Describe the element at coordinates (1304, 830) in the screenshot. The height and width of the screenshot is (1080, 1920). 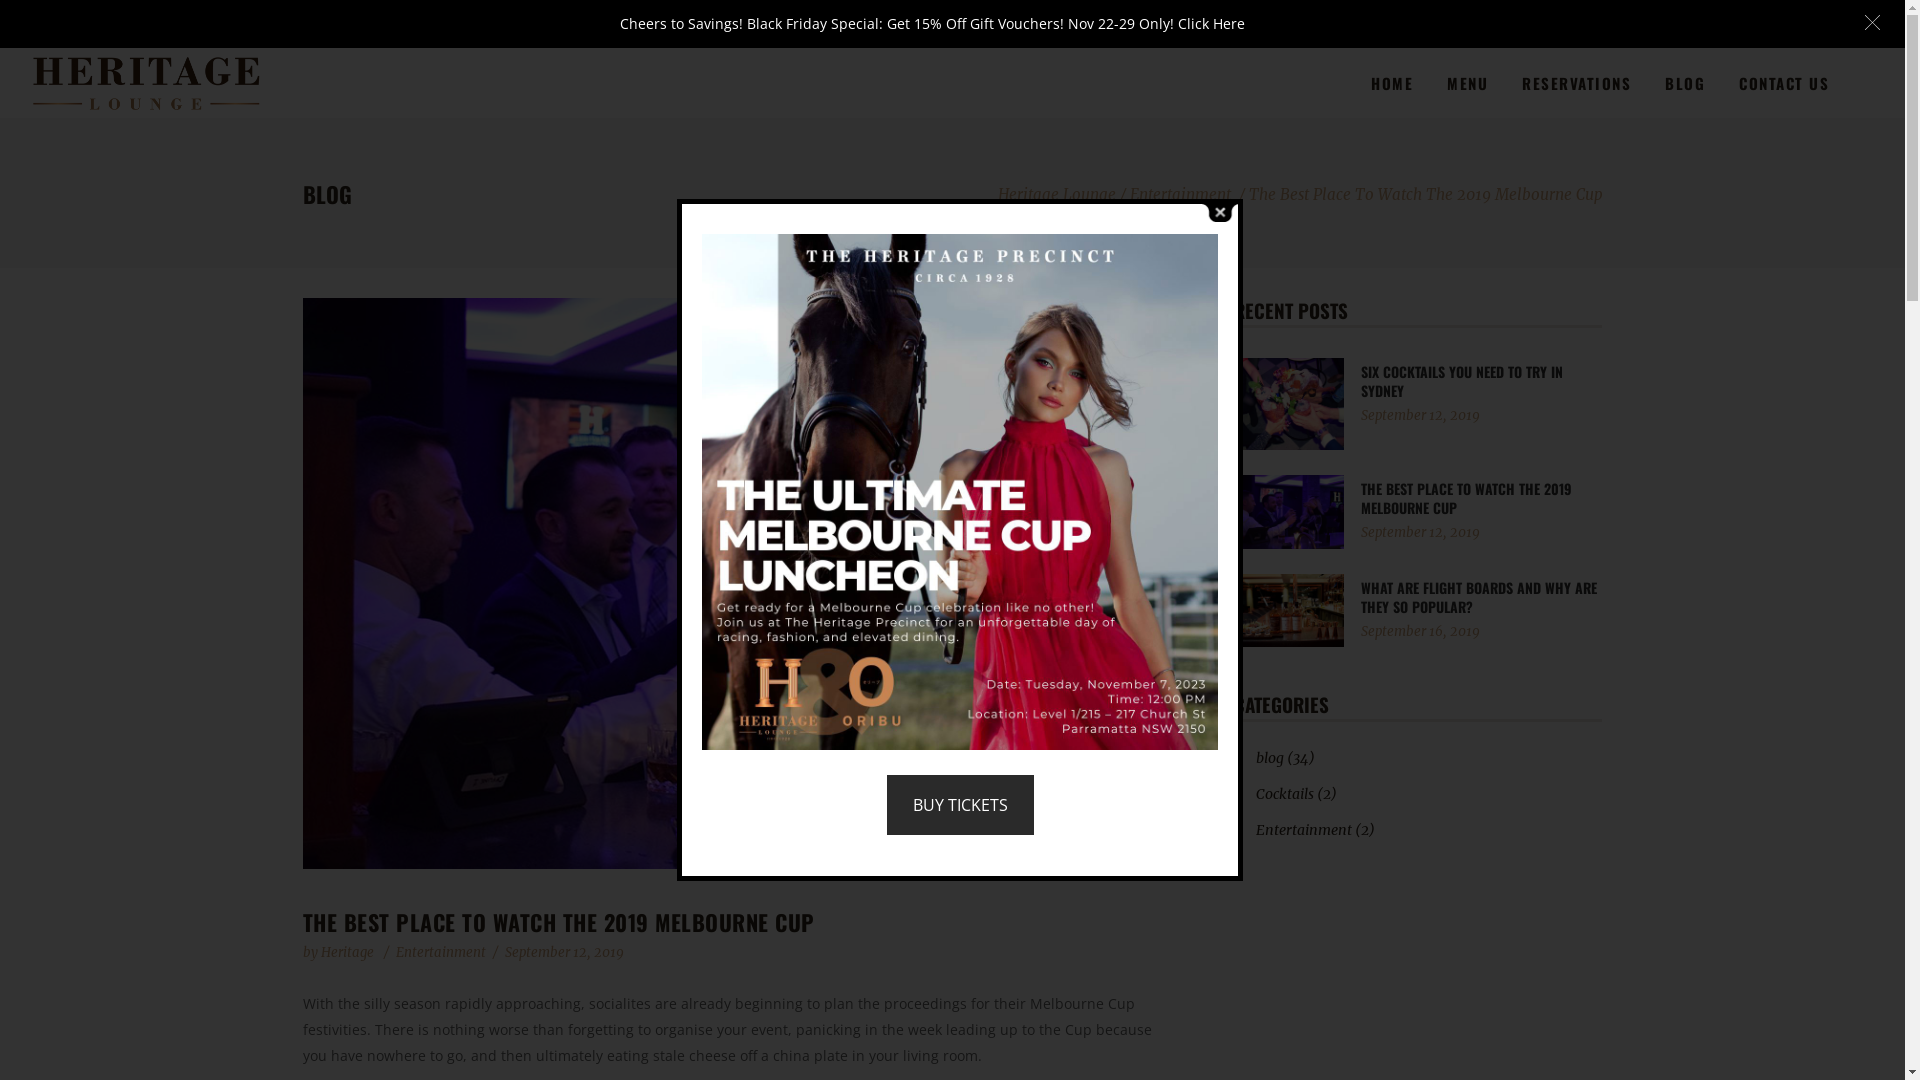
I see `Entertainment` at that location.